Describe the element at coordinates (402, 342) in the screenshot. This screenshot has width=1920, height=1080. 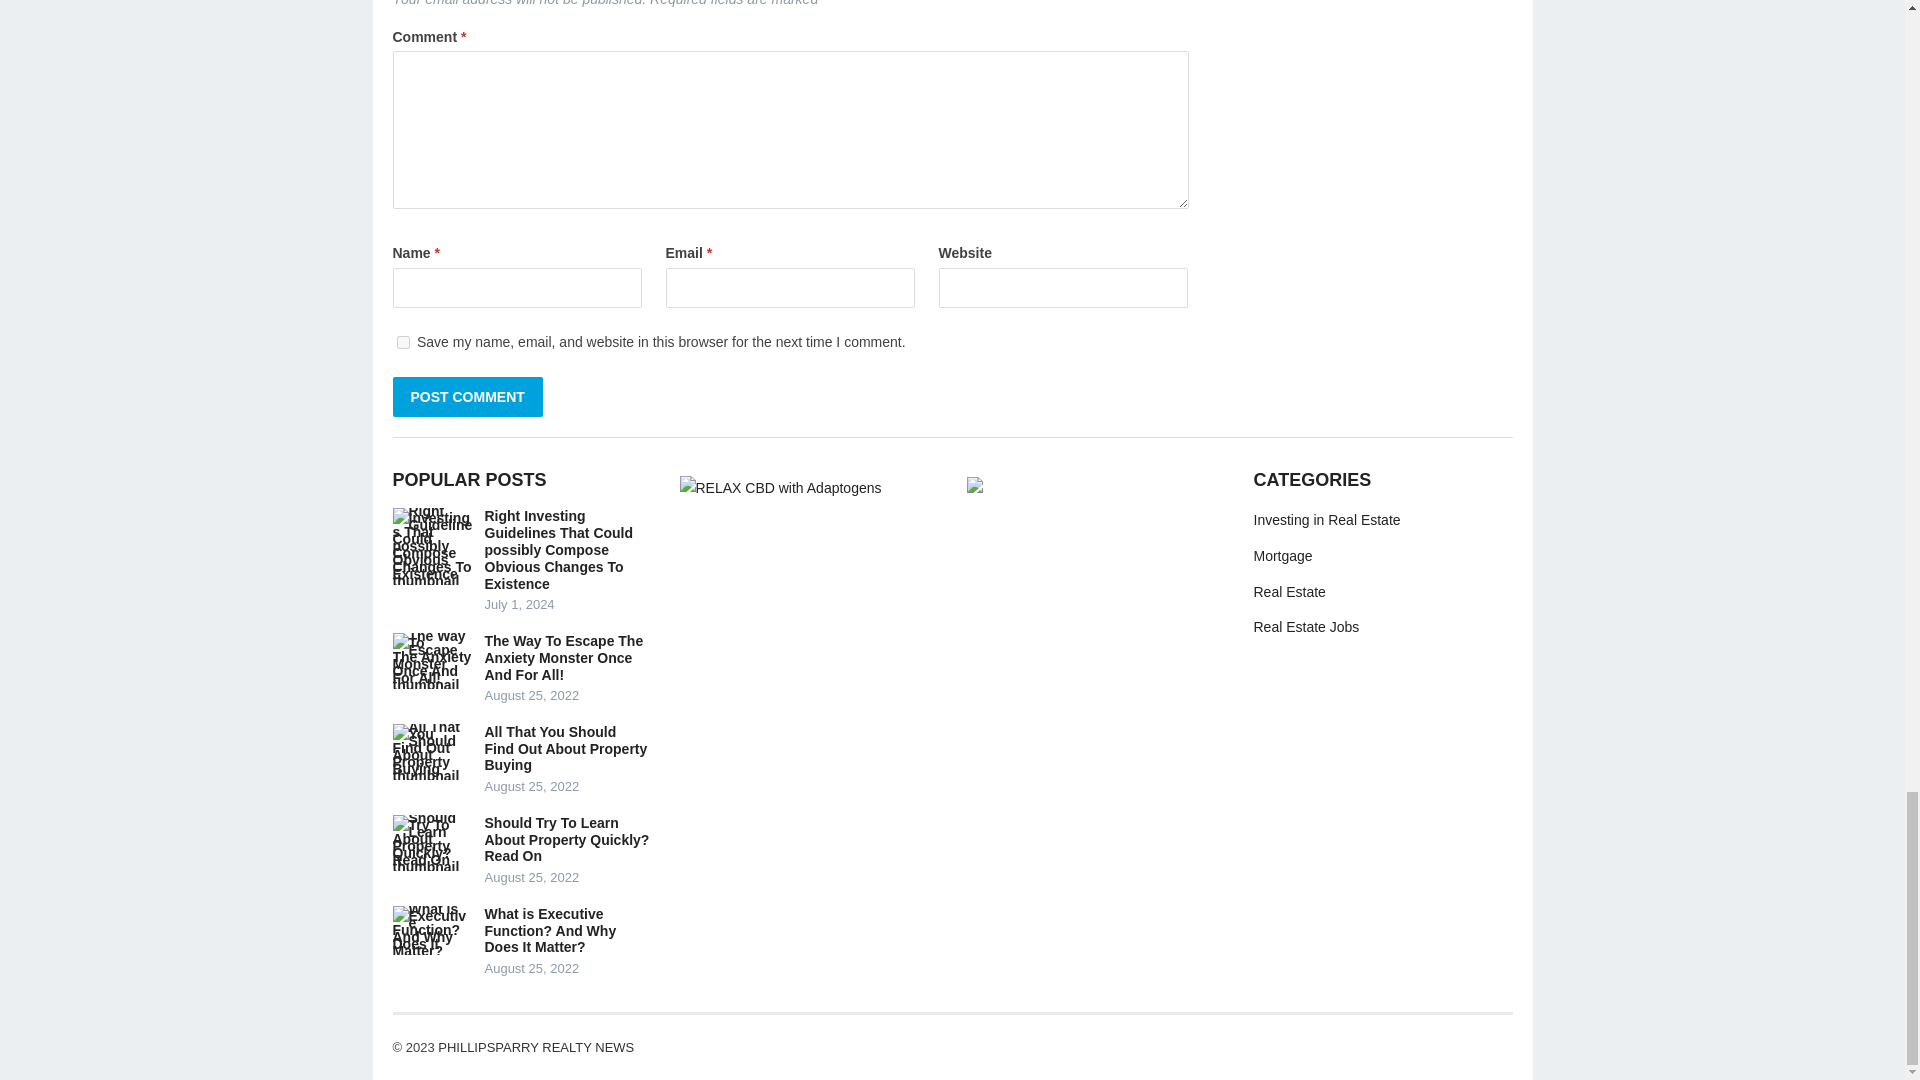
I see `yes` at that location.